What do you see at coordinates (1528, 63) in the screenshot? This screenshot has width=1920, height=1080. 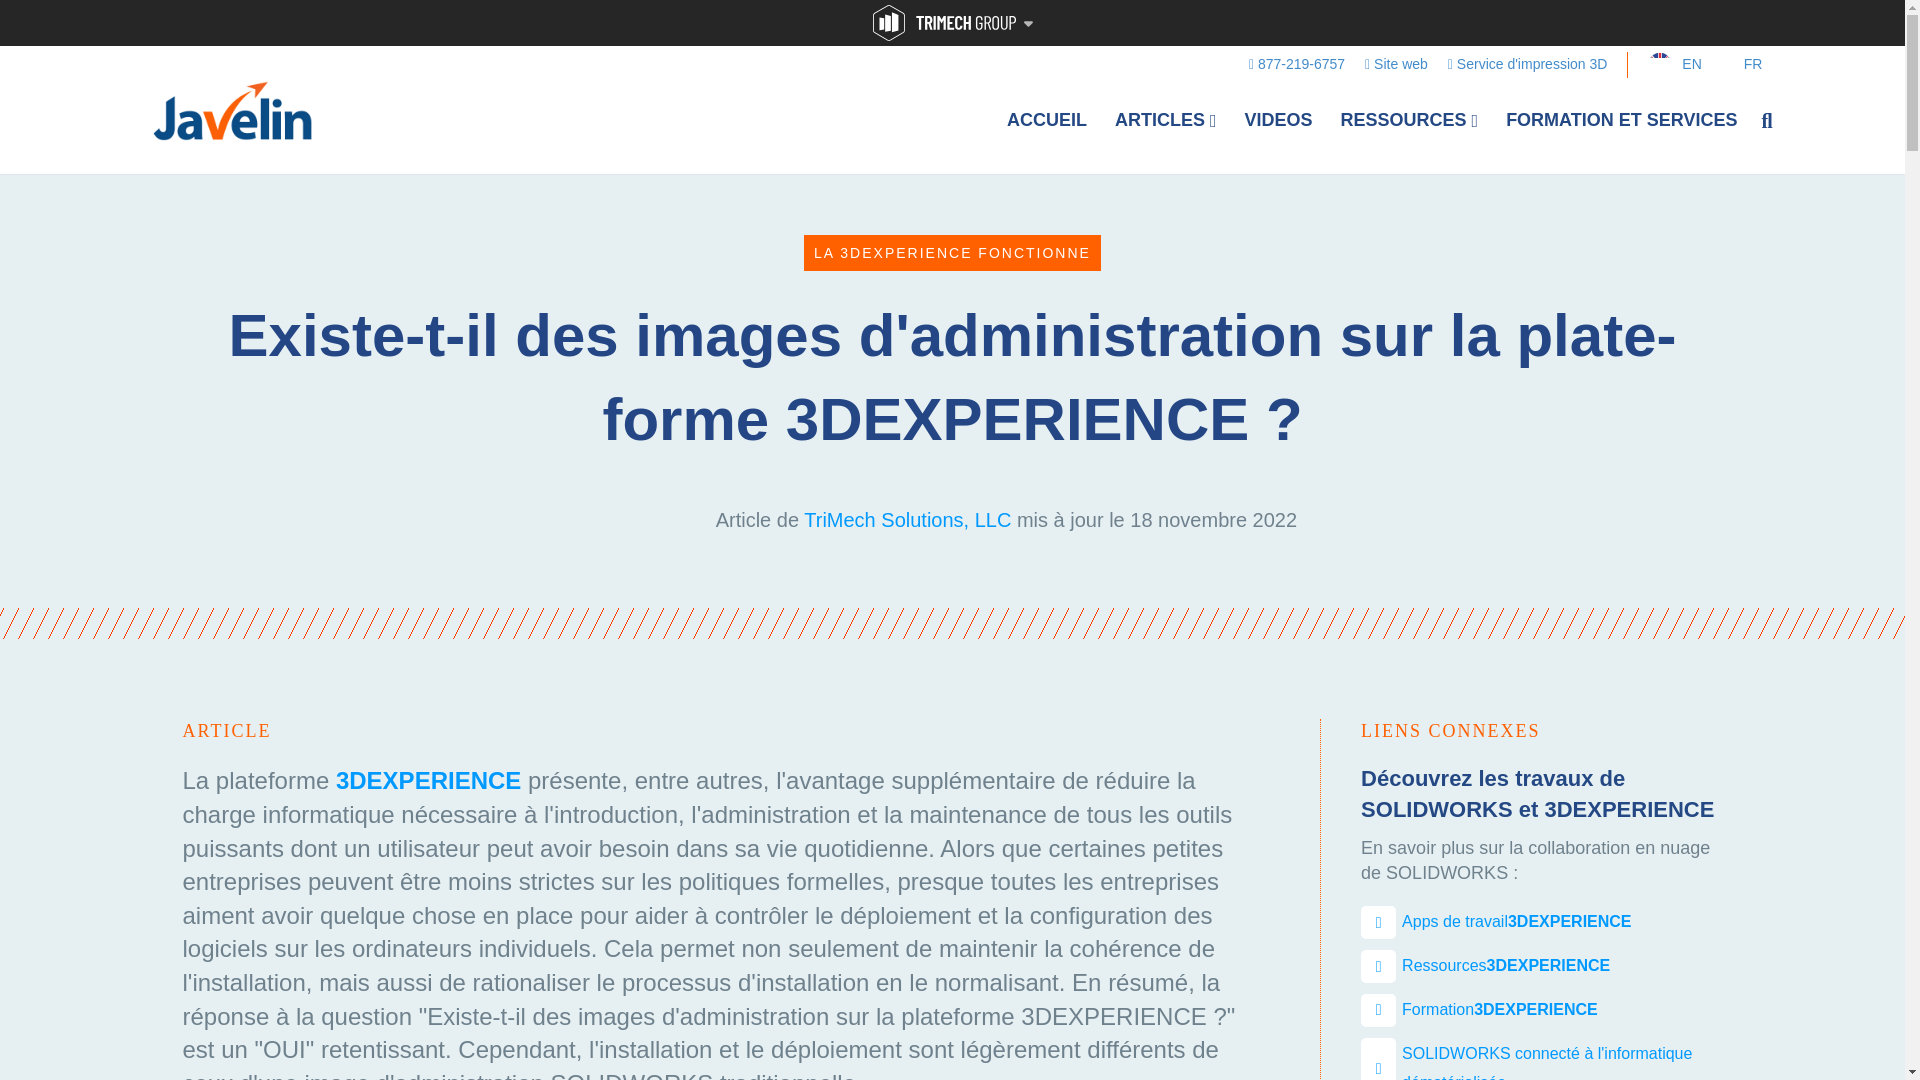 I see `Service d'impression 3D` at bounding box center [1528, 63].